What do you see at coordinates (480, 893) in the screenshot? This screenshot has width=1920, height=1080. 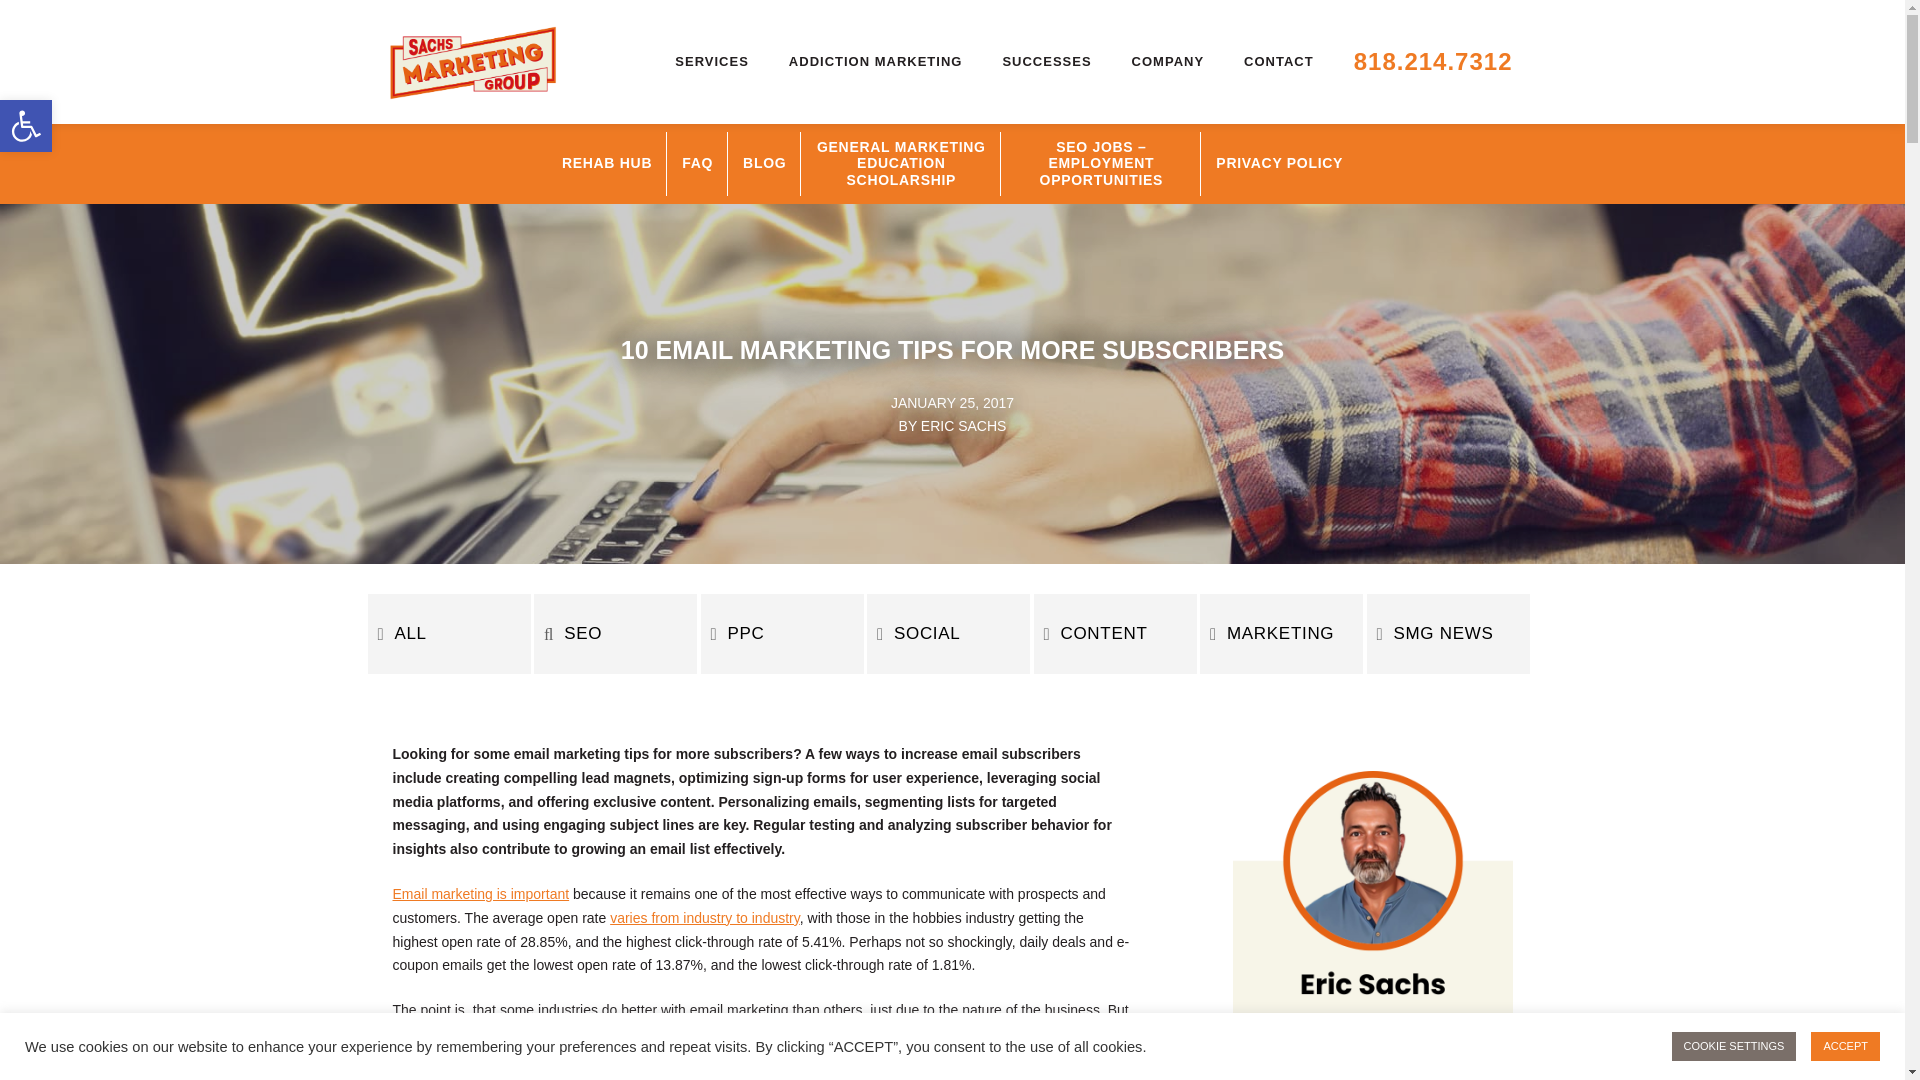 I see `Email marketing is important` at bounding box center [480, 893].